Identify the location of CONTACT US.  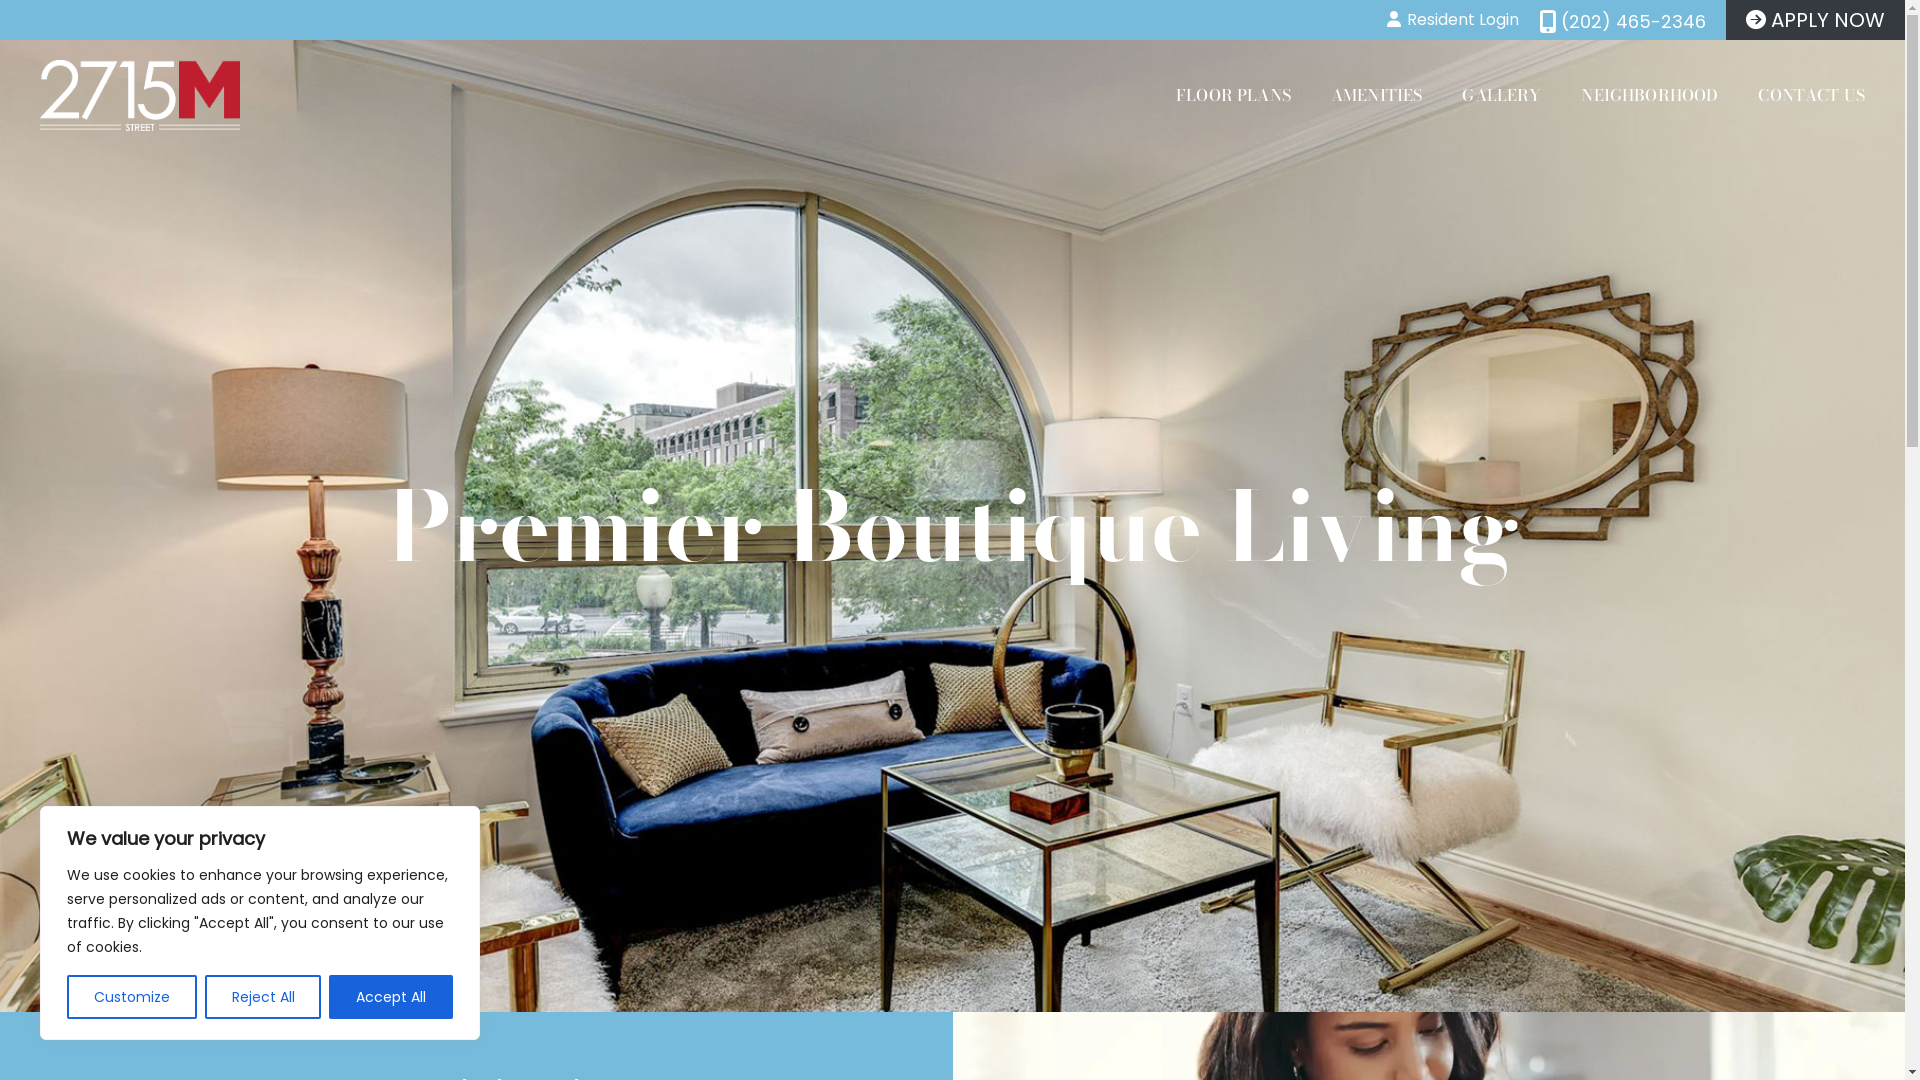
(1812, 95).